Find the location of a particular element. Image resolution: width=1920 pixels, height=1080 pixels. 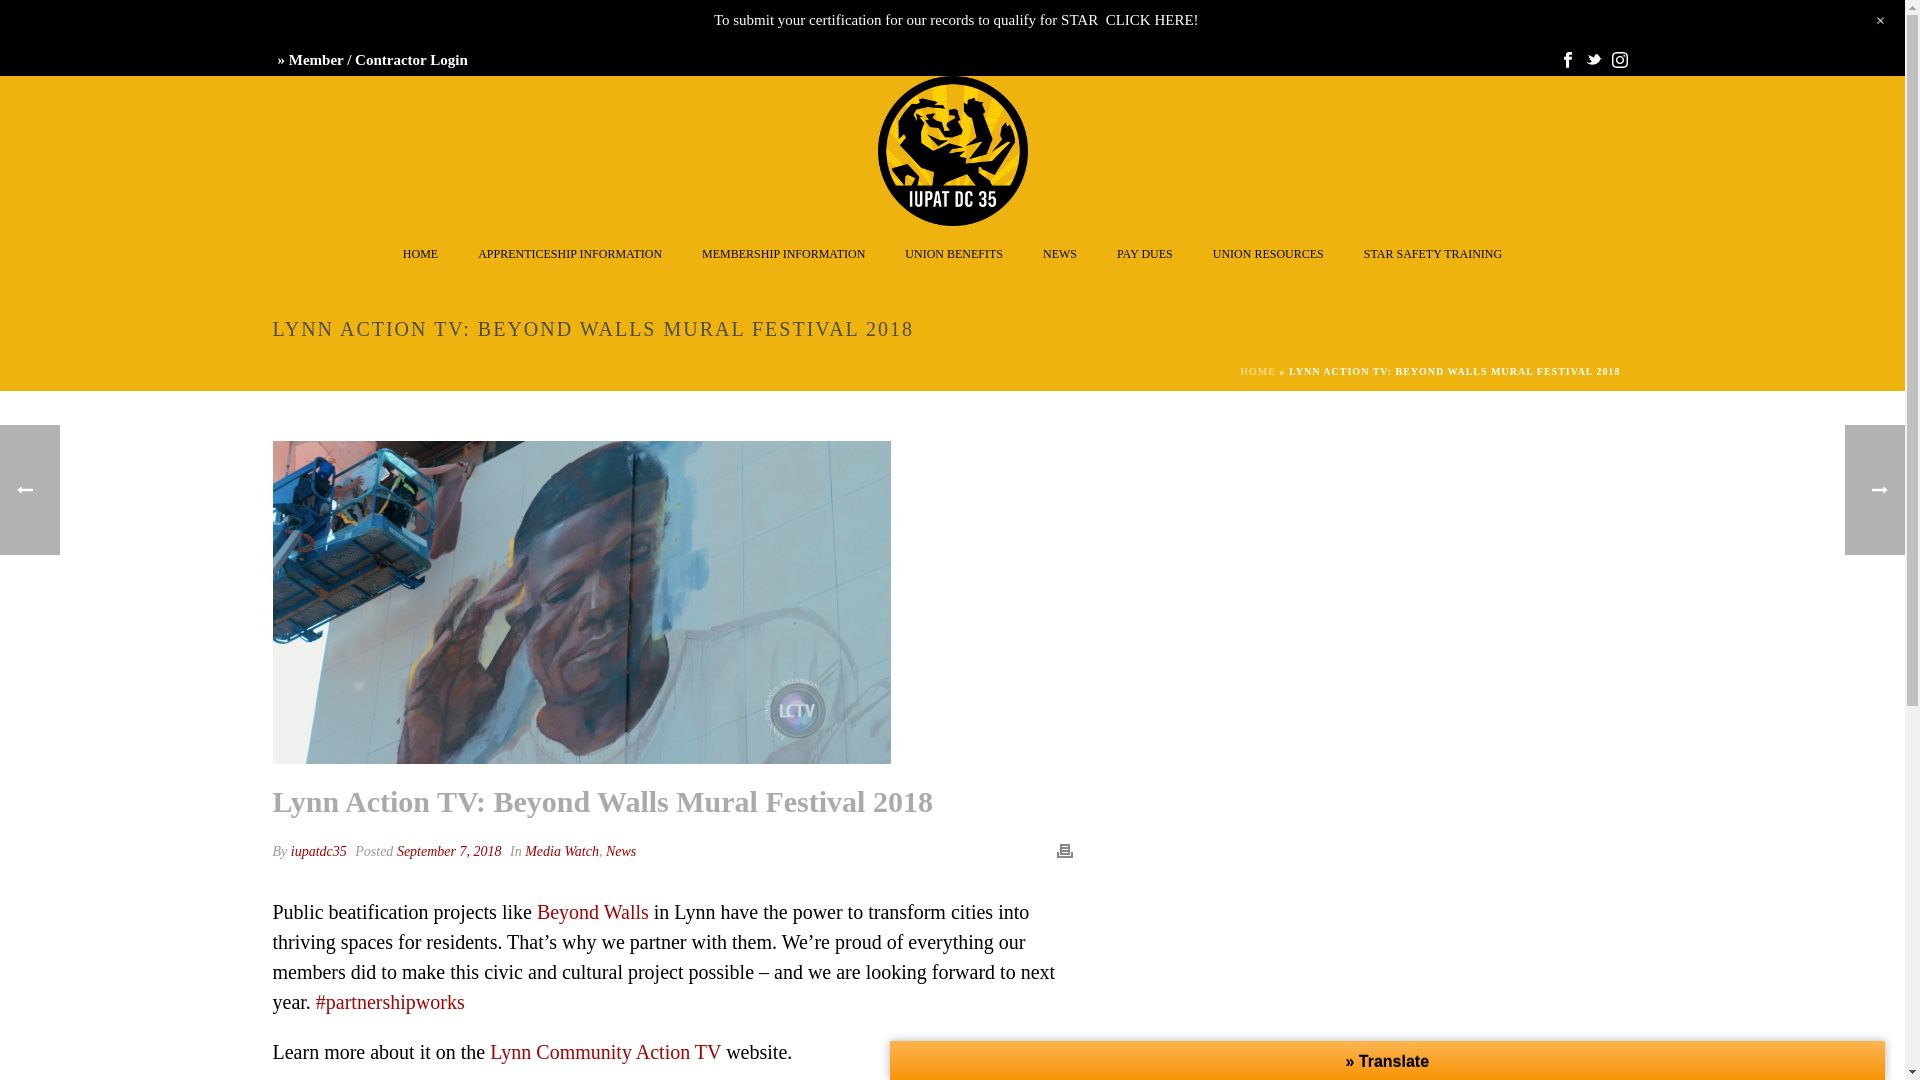

Posts by iupatdc35 is located at coordinates (319, 850).